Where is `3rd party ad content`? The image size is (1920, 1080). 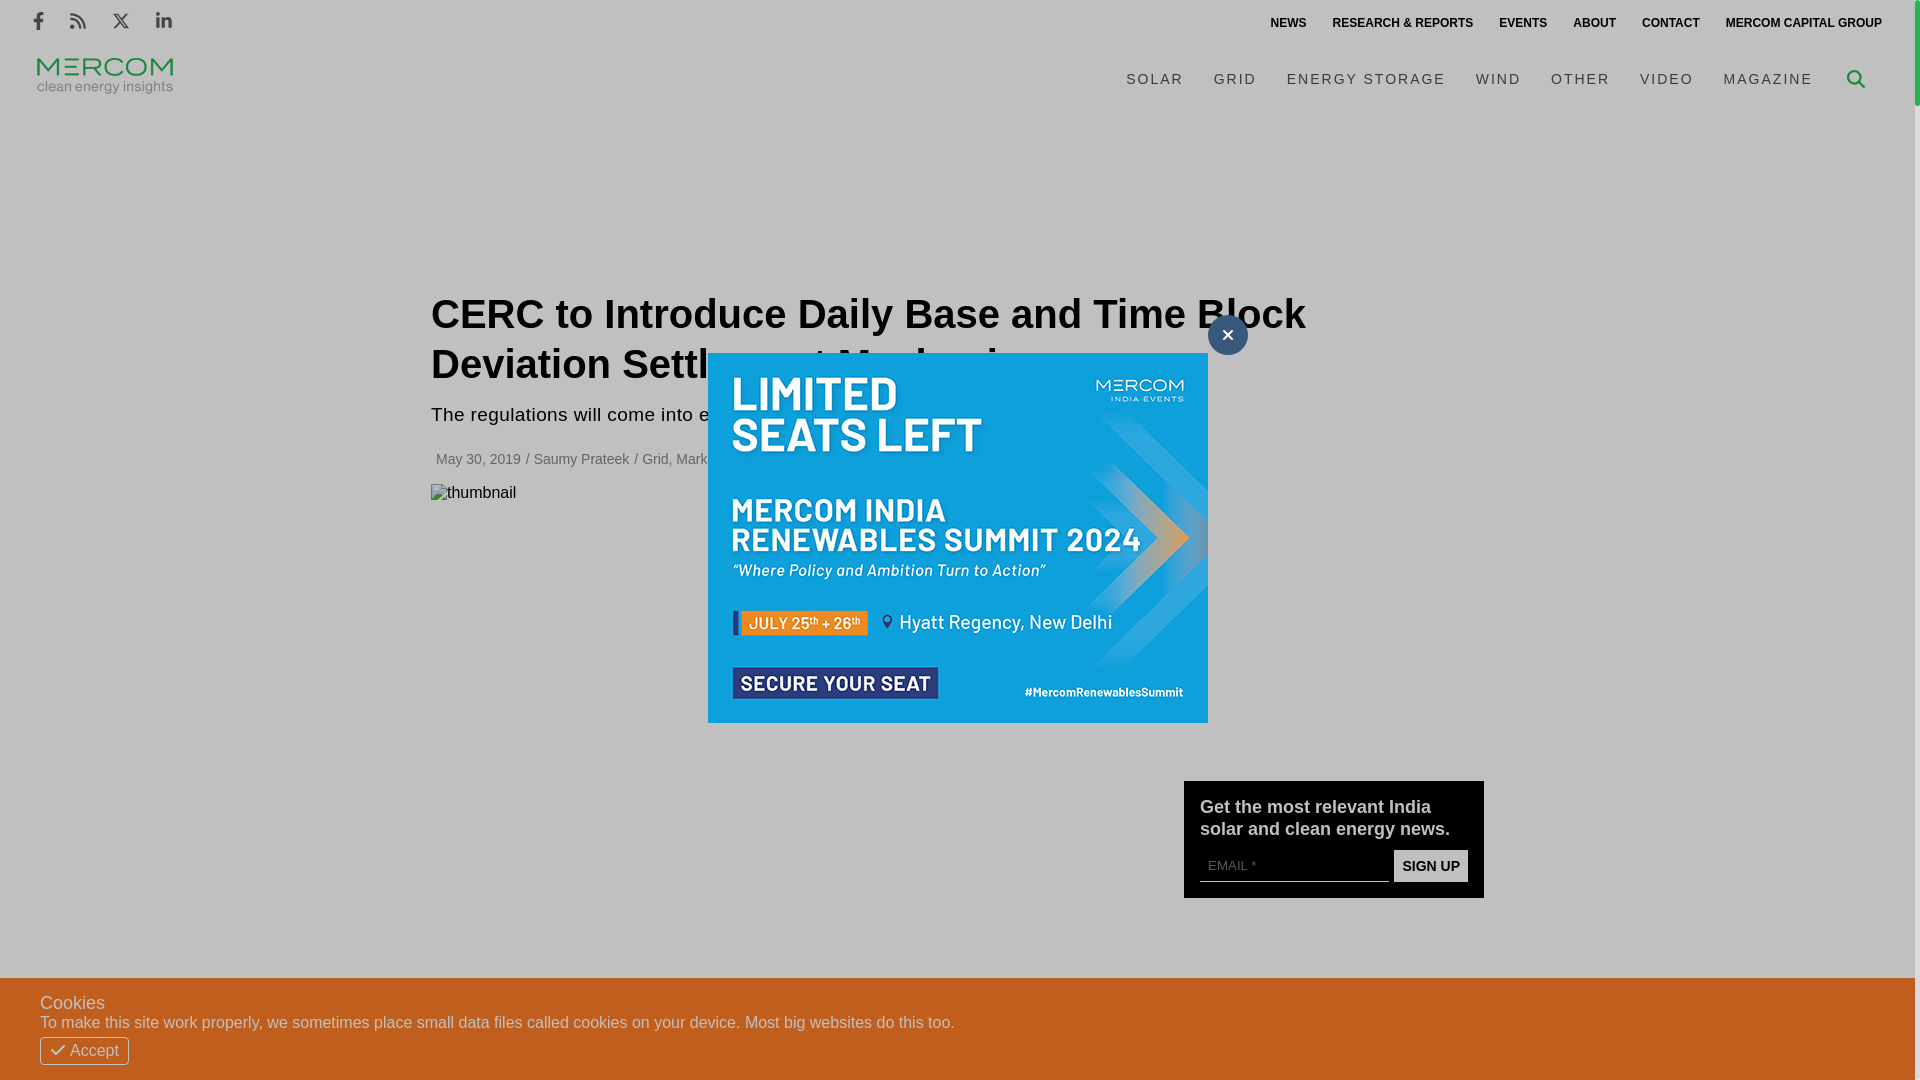 3rd party ad content is located at coordinates (958, 193).